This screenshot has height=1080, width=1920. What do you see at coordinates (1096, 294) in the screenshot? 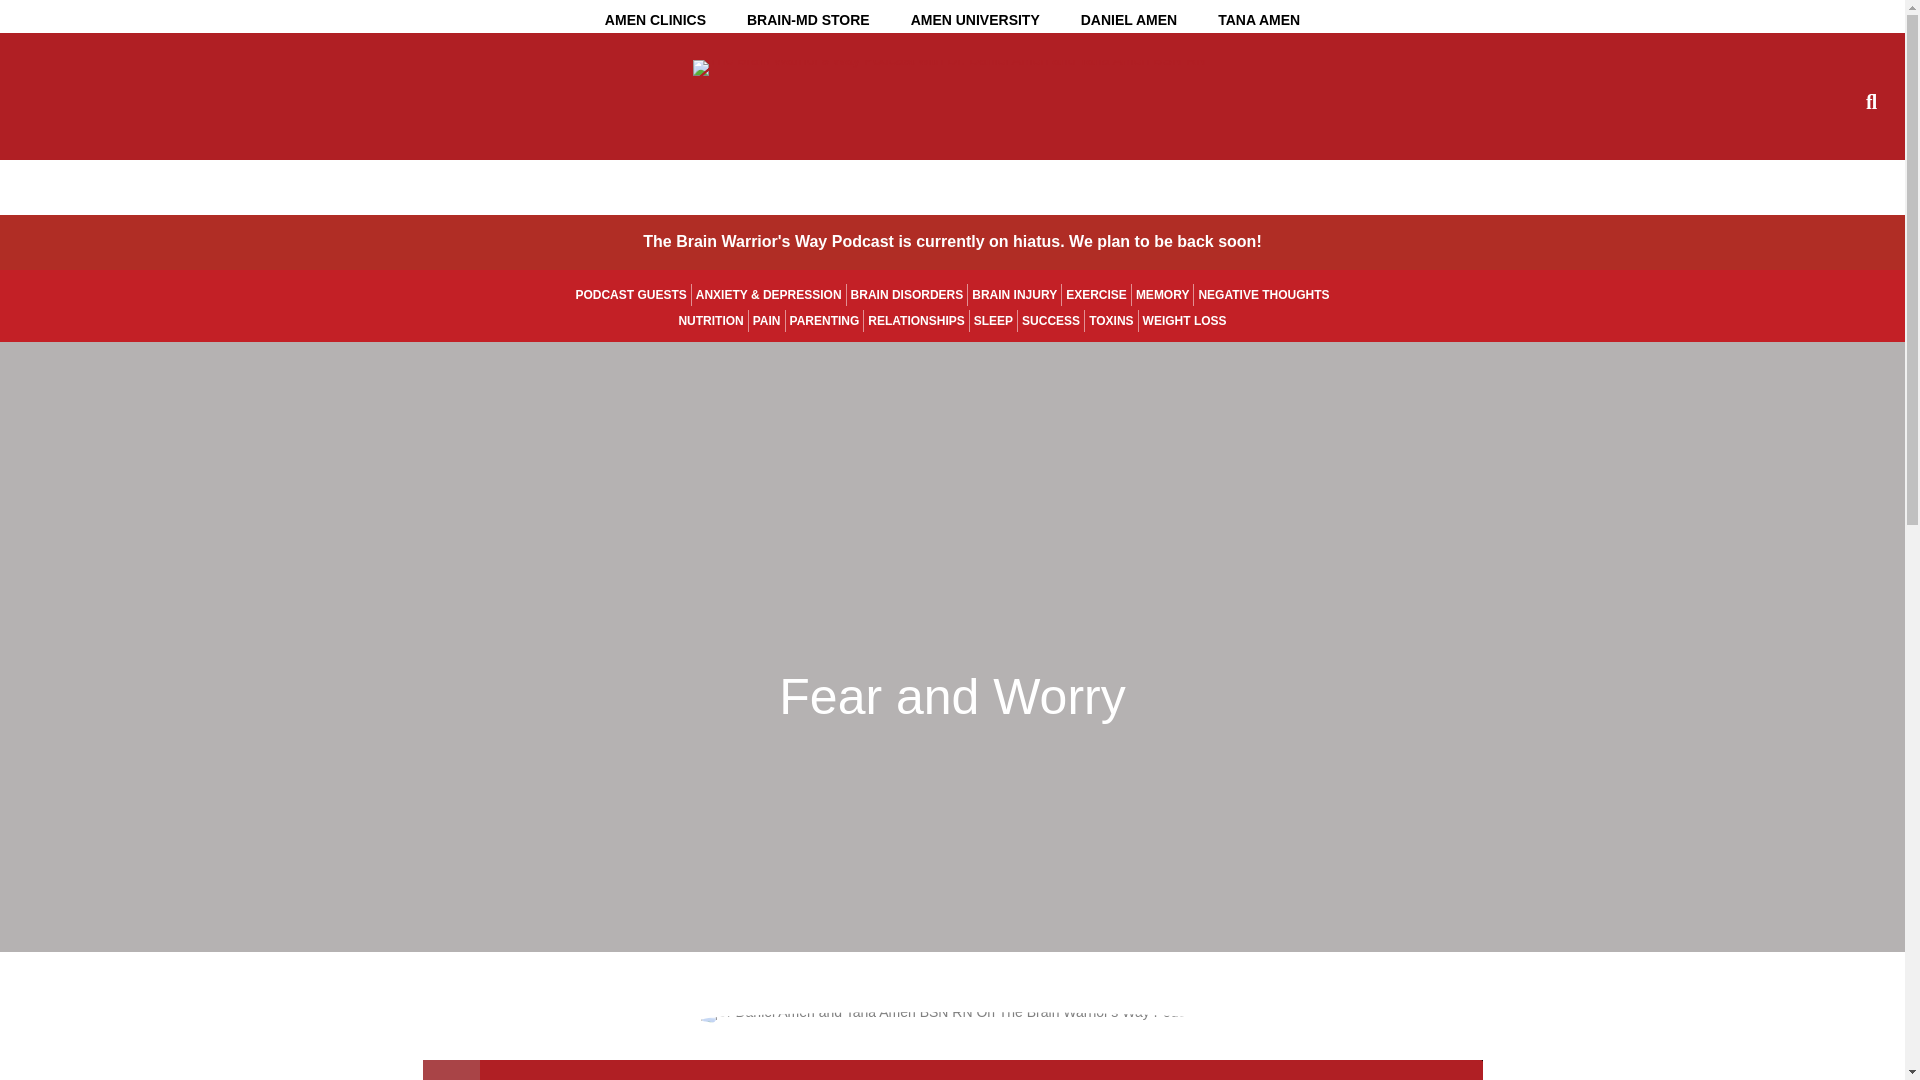
I see `EXERCISE` at bounding box center [1096, 294].